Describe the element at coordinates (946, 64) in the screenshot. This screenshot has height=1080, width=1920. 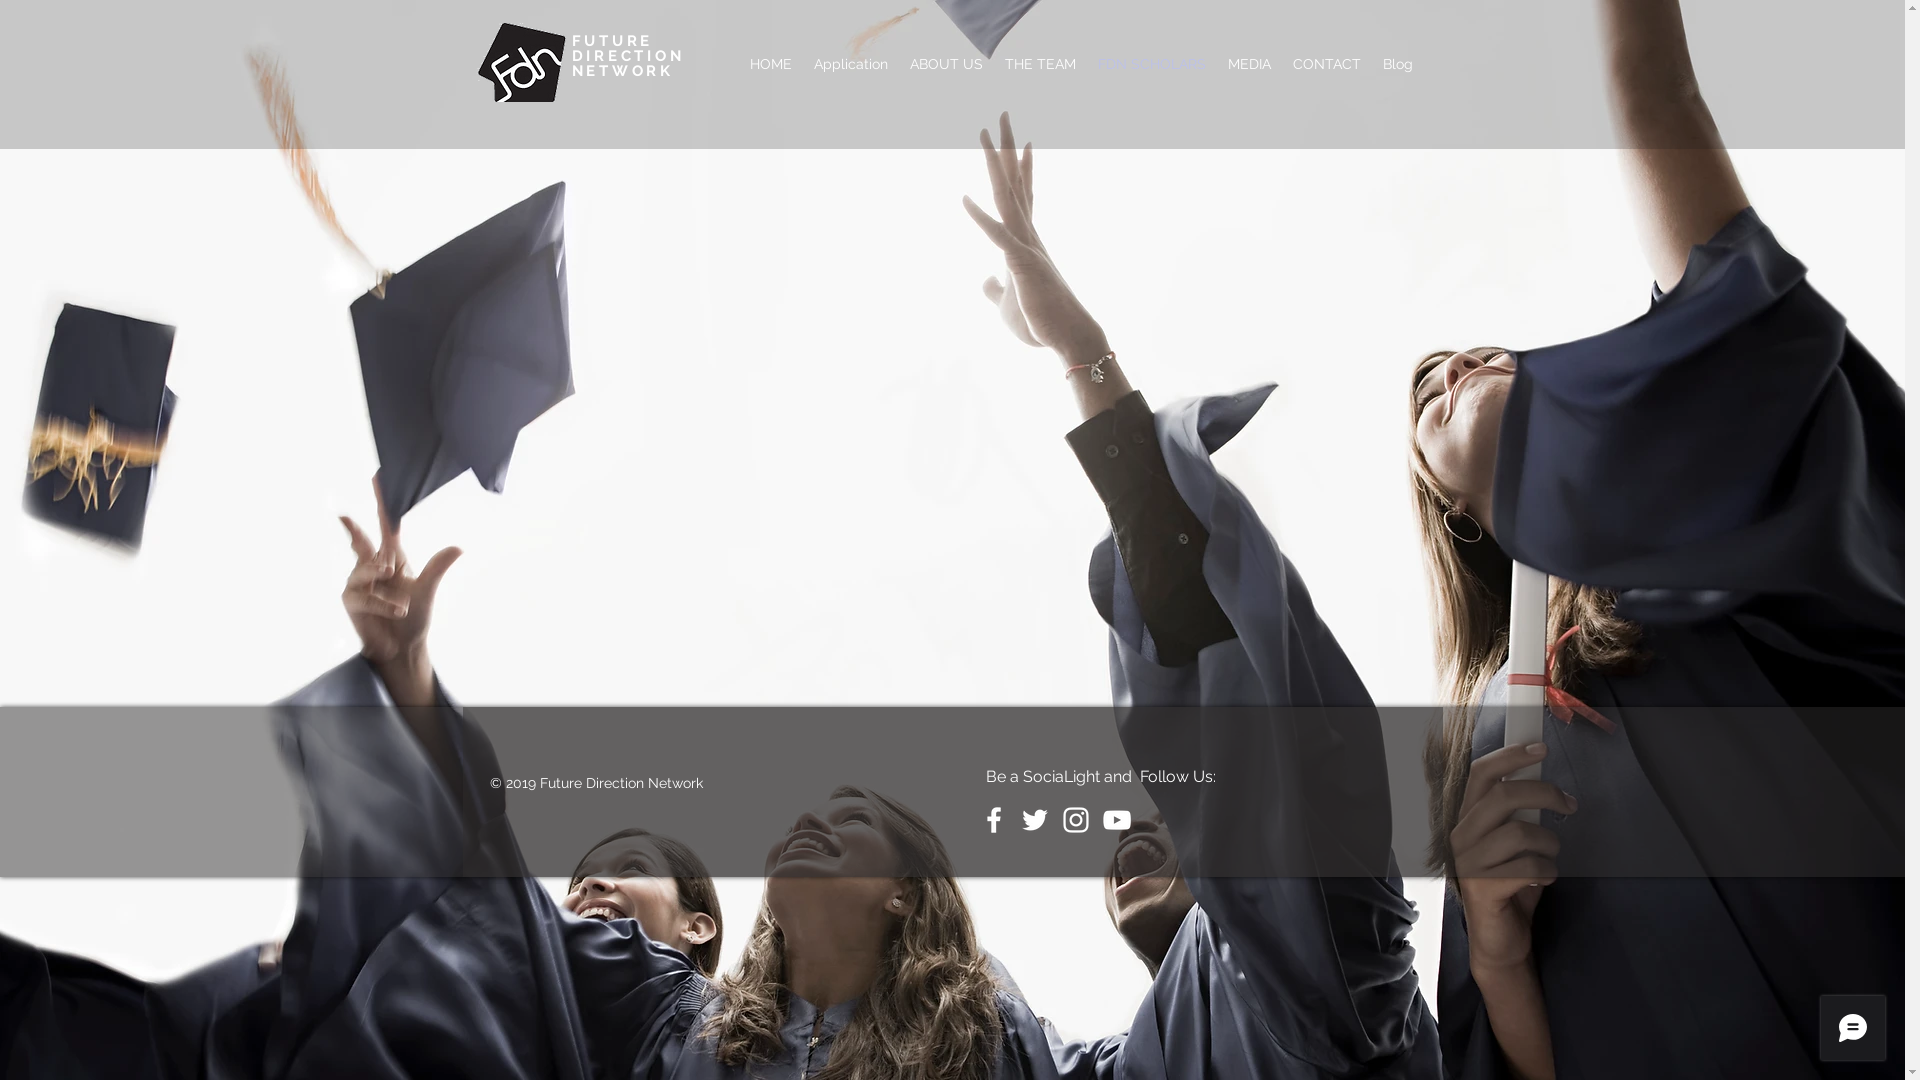
I see `ABOUT US` at that location.